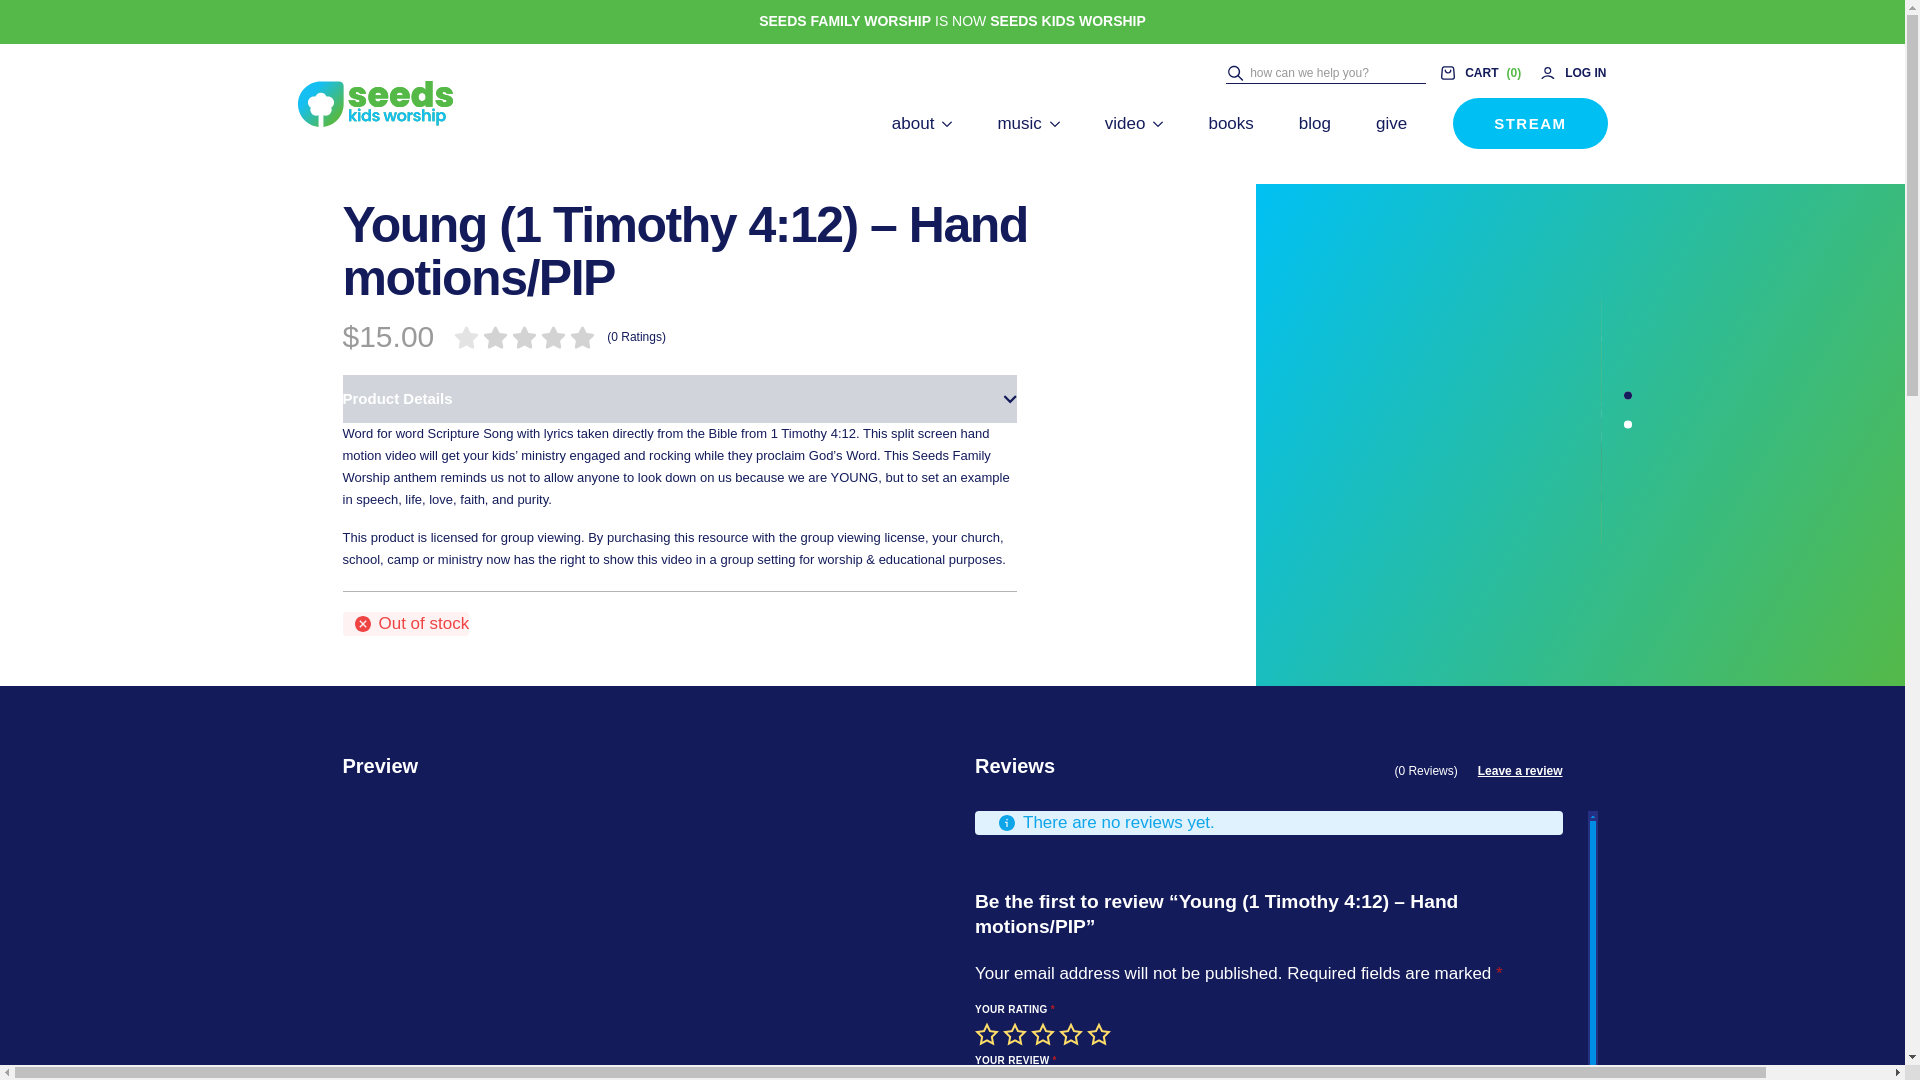 Image resolution: width=1920 pixels, height=1080 pixels. I want to click on 1, so click(988, 1034).